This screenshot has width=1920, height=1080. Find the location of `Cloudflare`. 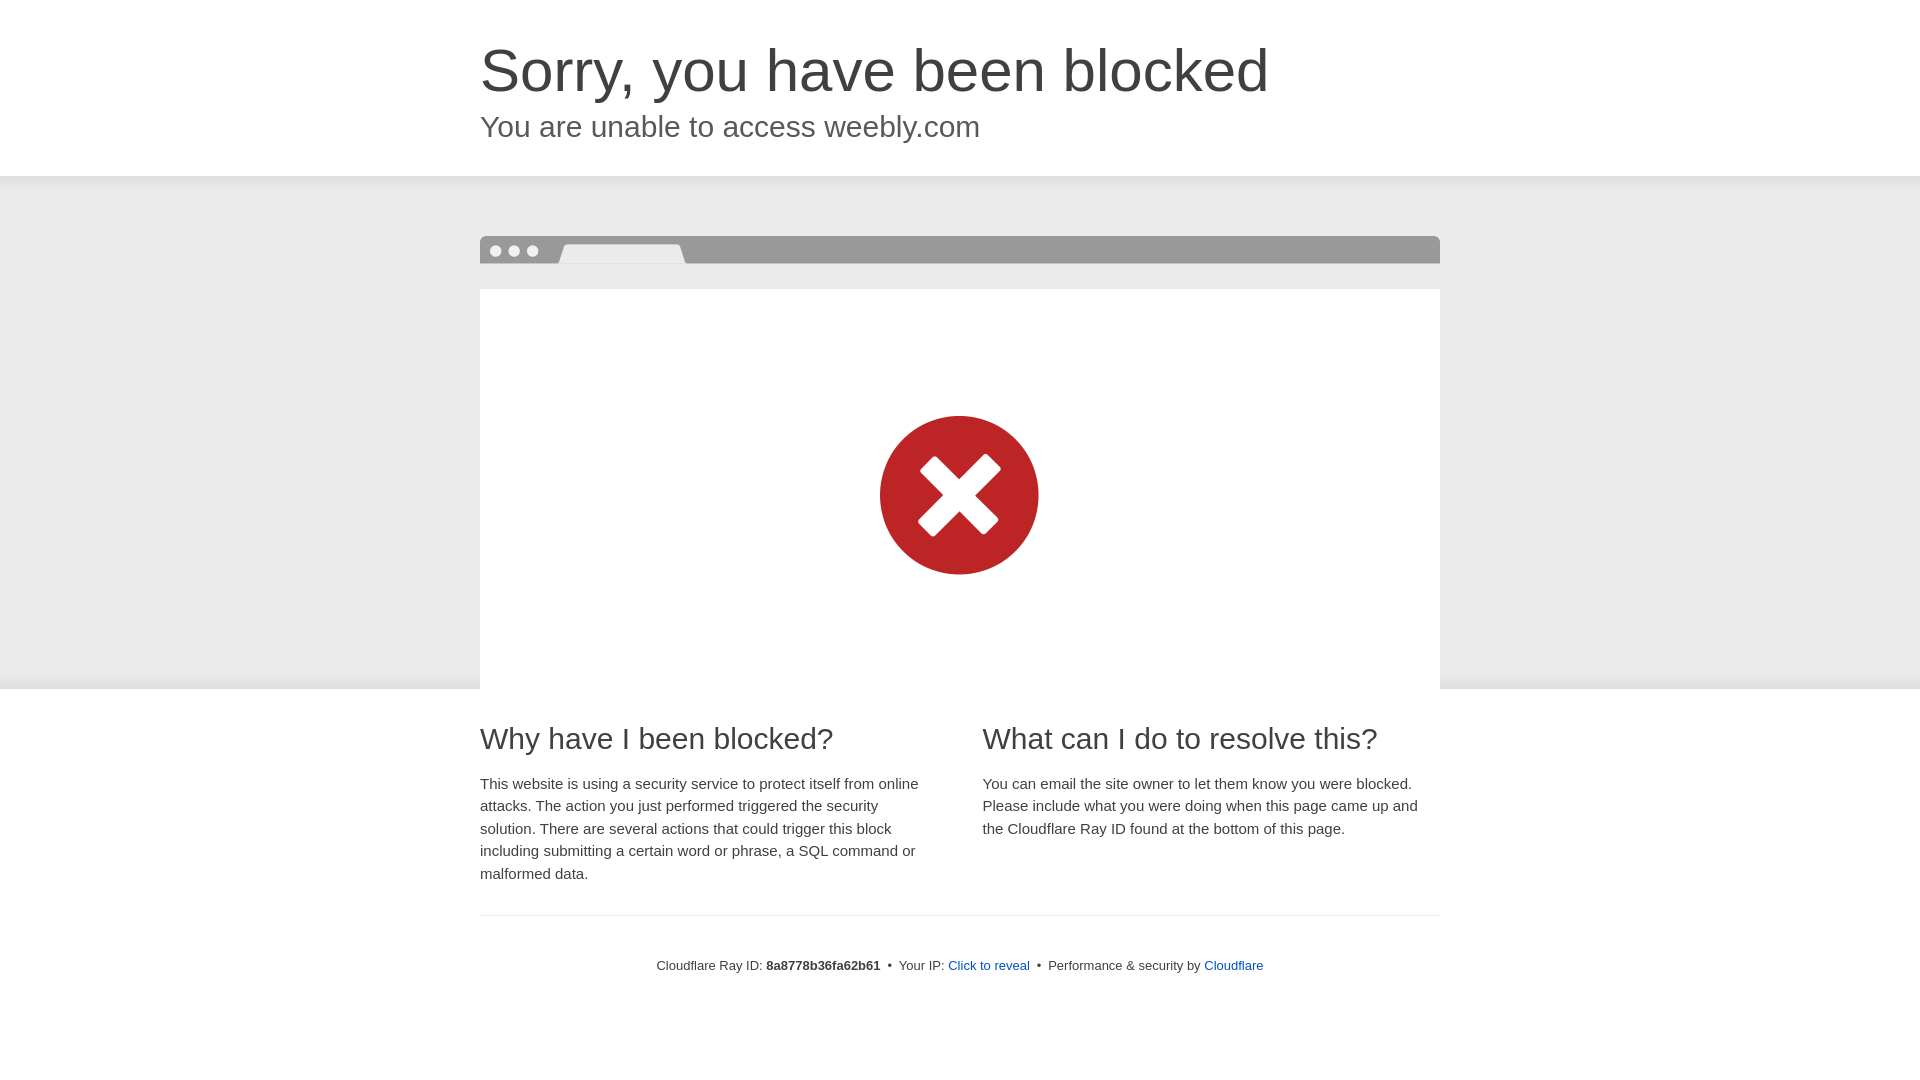

Cloudflare is located at coordinates (1233, 965).